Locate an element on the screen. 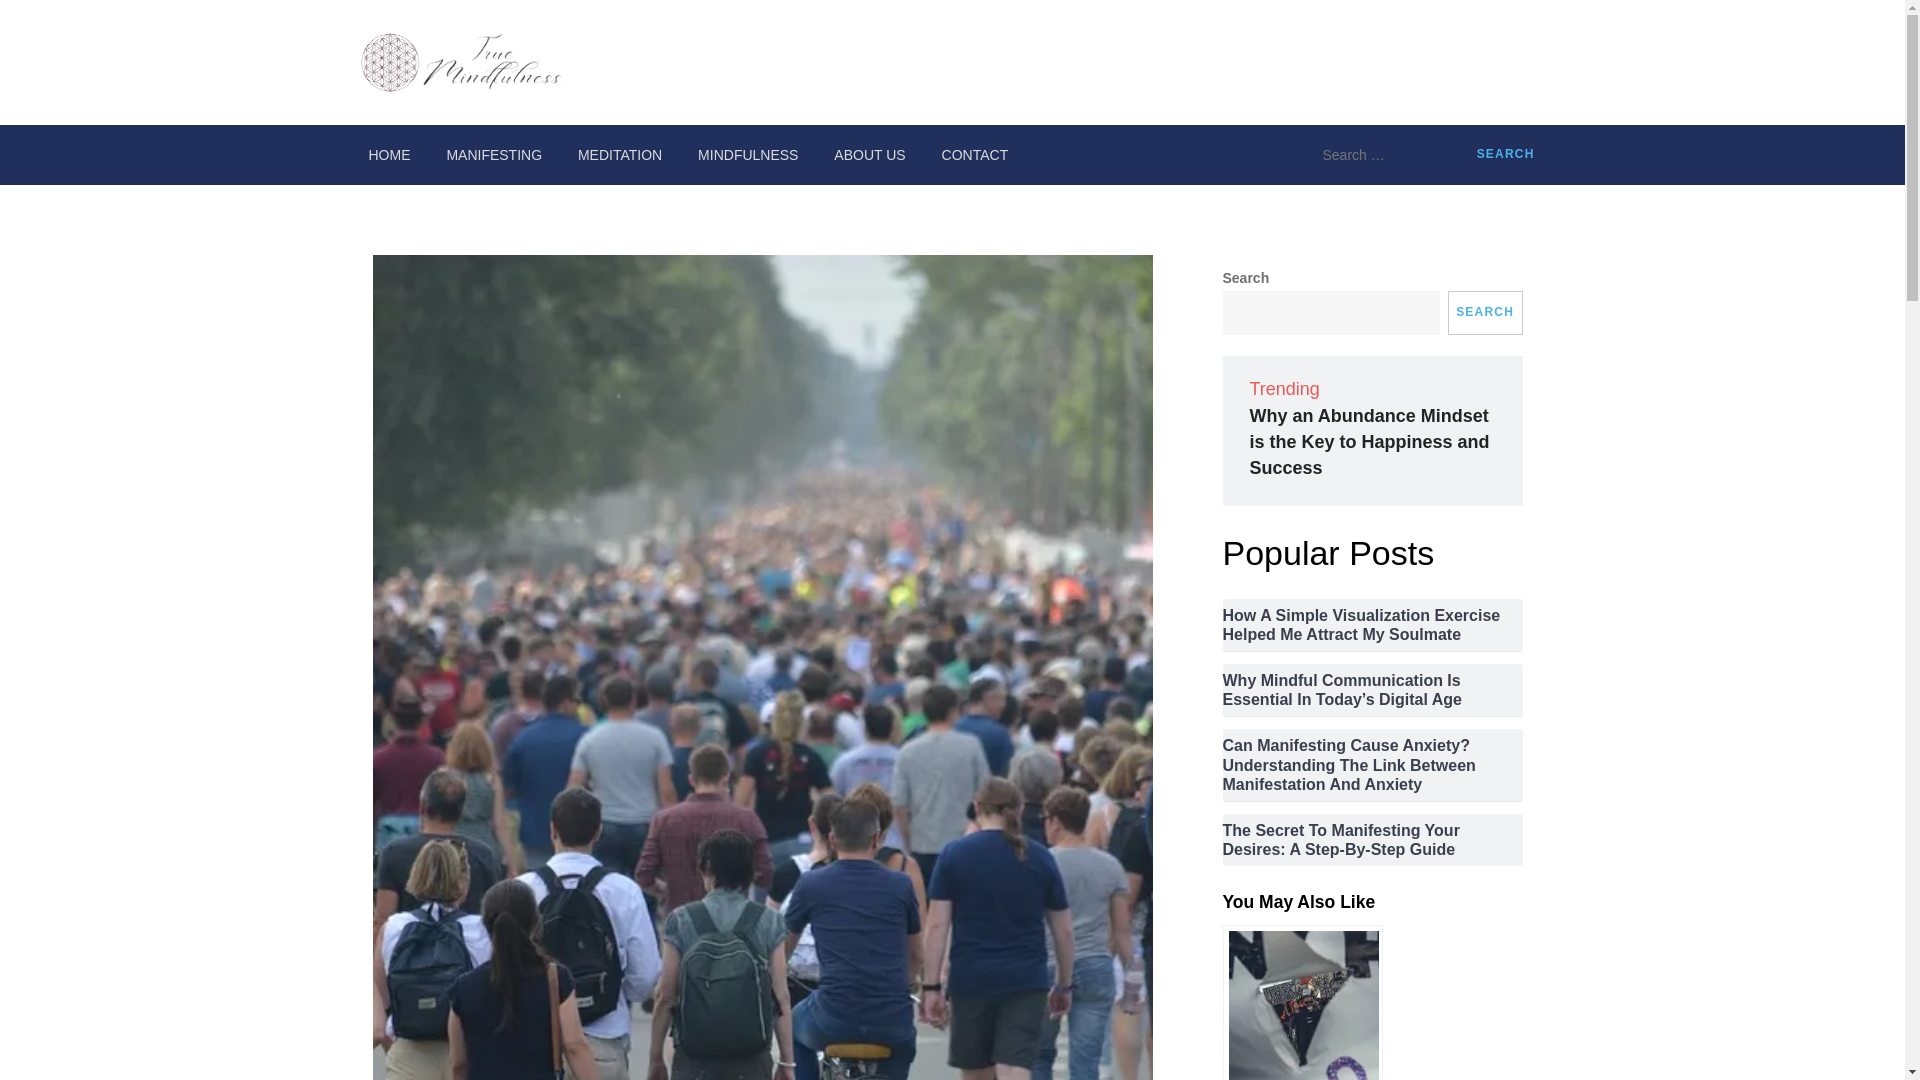 The height and width of the screenshot is (1080, 1920). Why an Abundance Mindset is the Key to Happiness and Success is located at coordinates (1369, 442).